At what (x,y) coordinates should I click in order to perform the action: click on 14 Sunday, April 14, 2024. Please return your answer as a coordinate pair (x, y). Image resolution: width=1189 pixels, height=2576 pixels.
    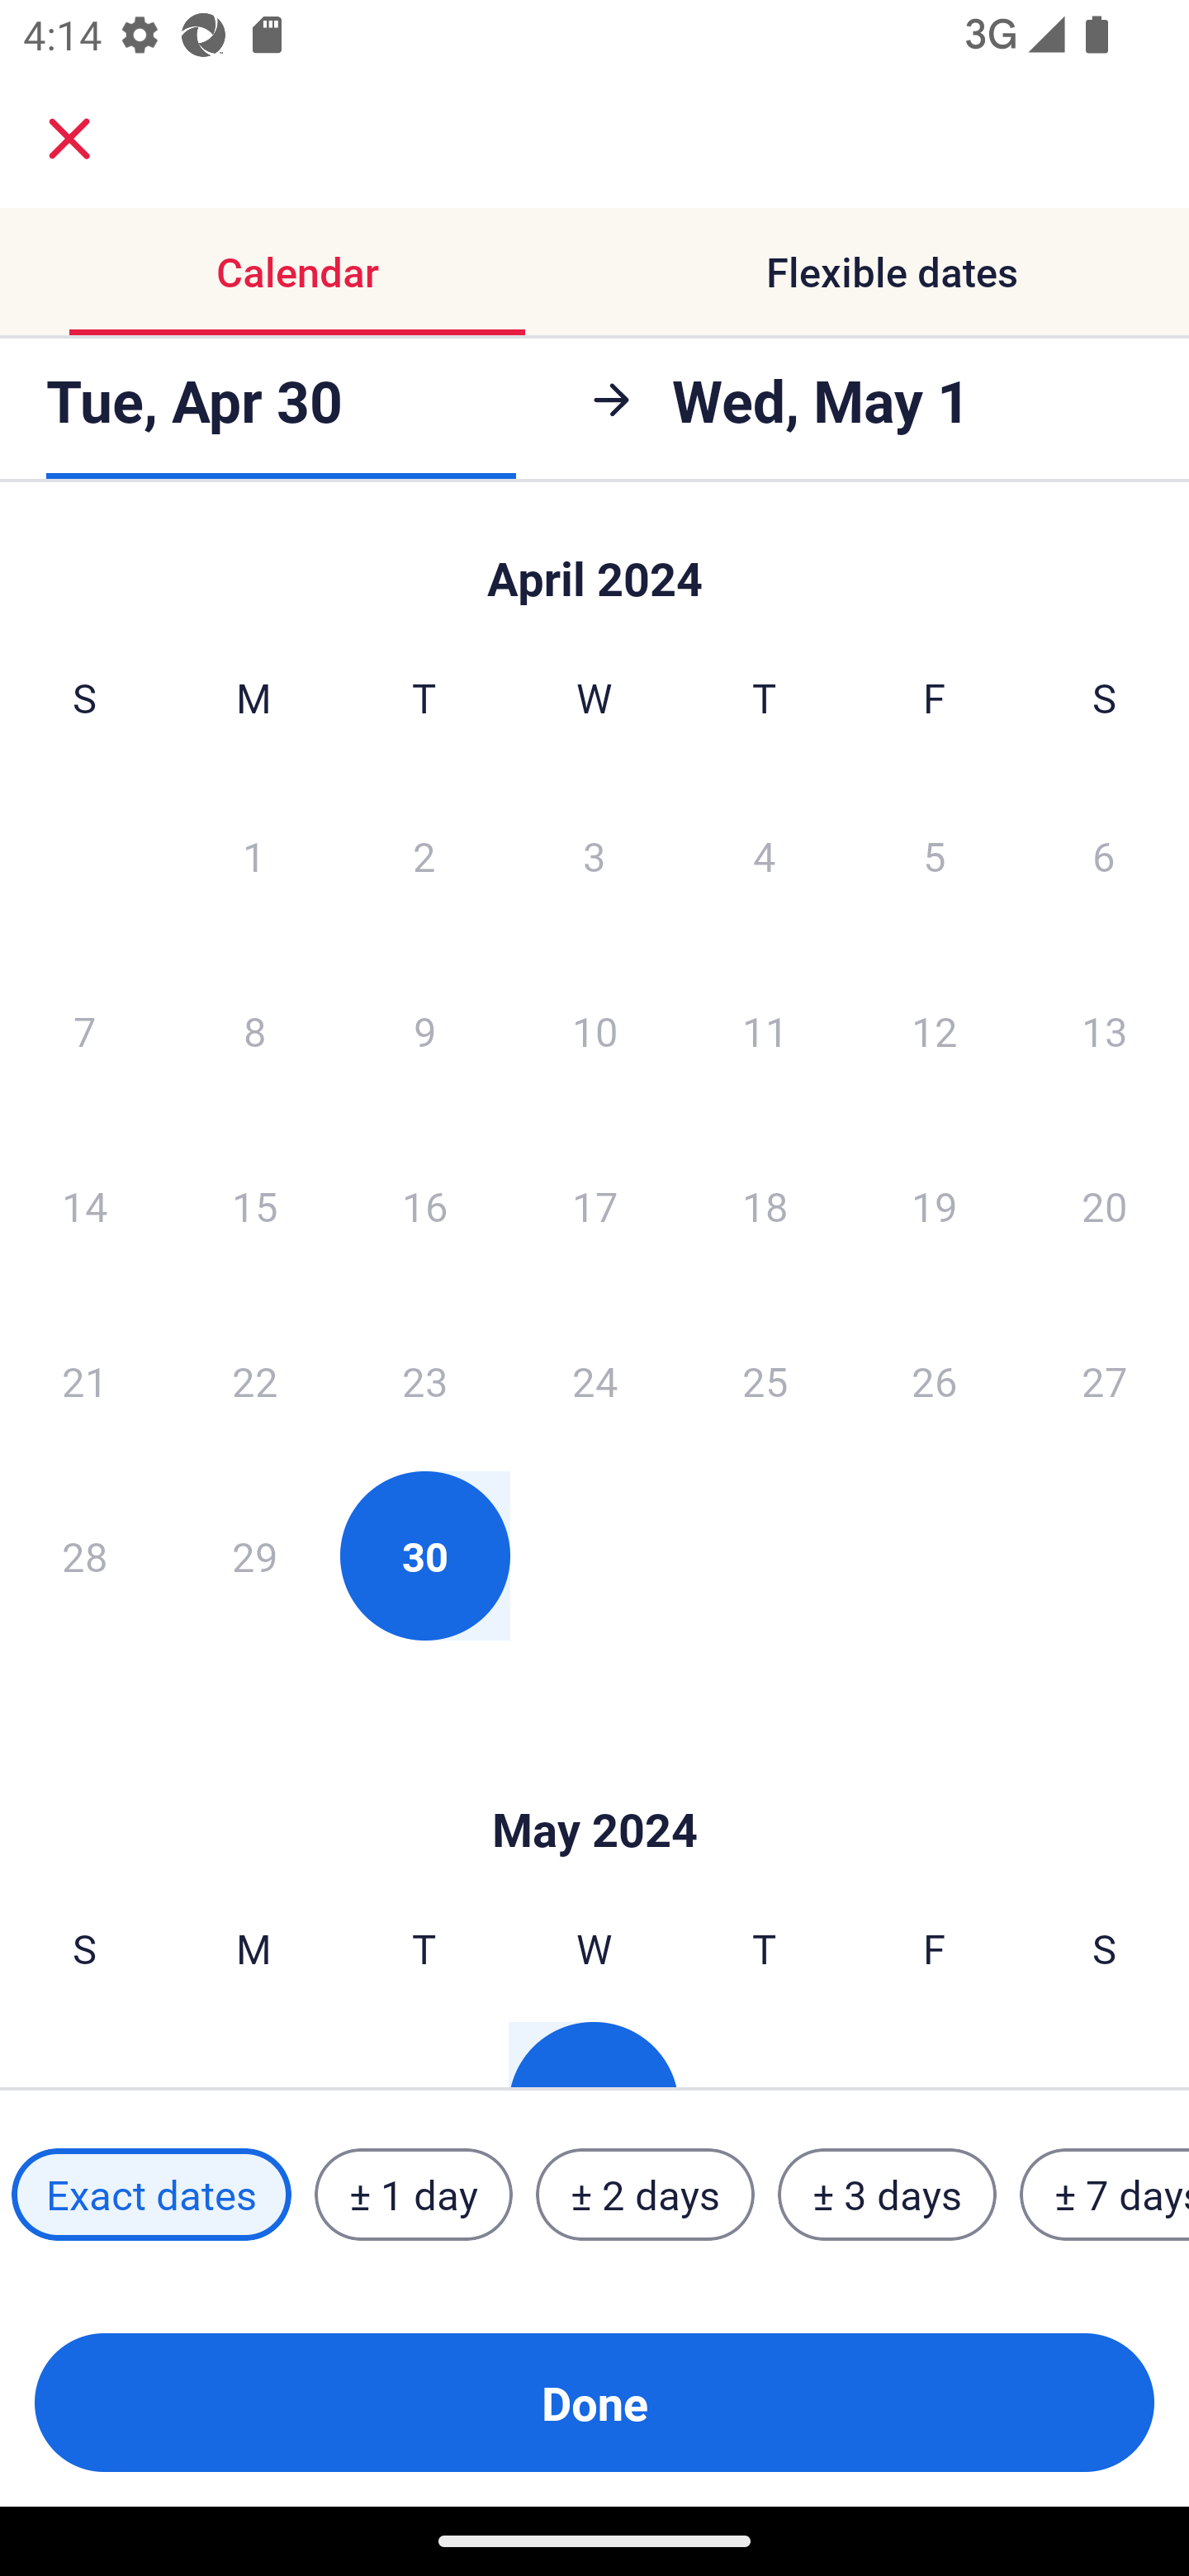
    Looking at the image, I should click on (84, 1205).